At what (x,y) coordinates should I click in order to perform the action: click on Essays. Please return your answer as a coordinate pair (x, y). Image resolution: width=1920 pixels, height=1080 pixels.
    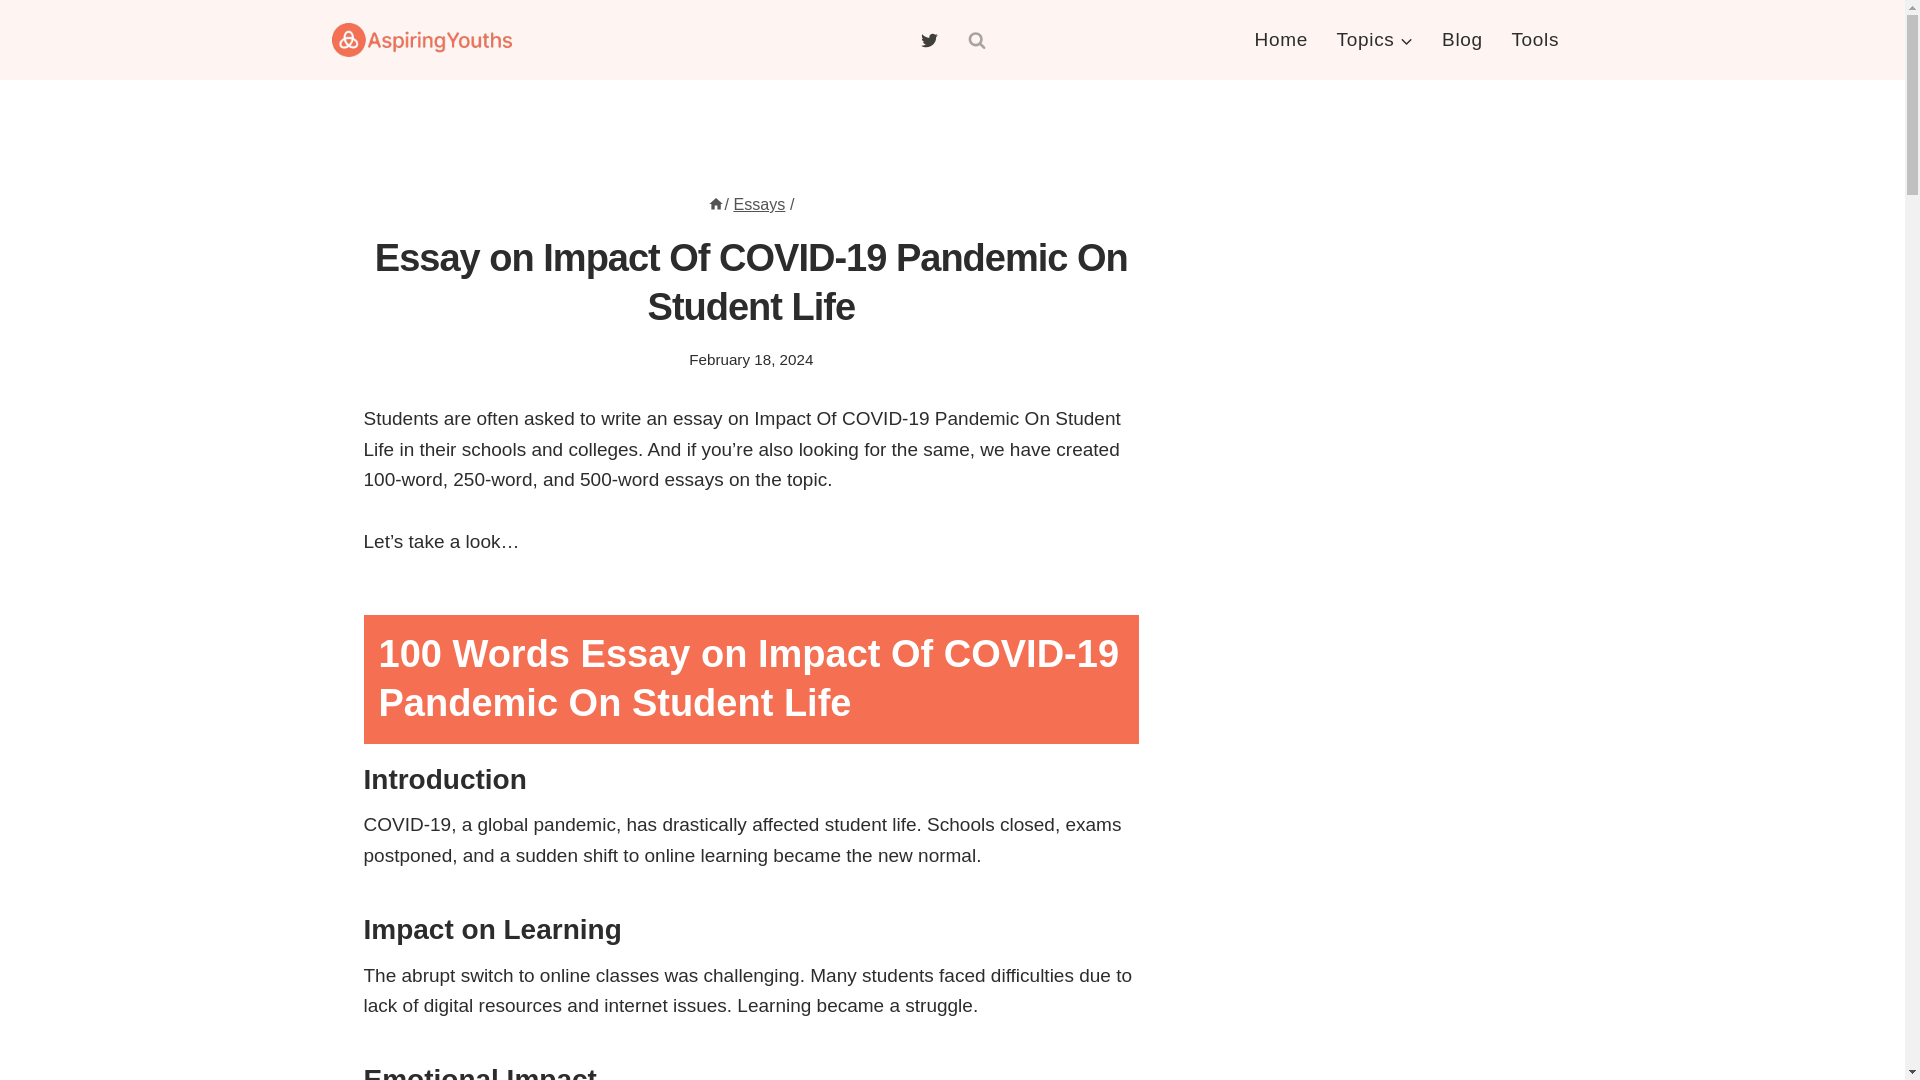
    Looking at the image, I should click on (759, 204).